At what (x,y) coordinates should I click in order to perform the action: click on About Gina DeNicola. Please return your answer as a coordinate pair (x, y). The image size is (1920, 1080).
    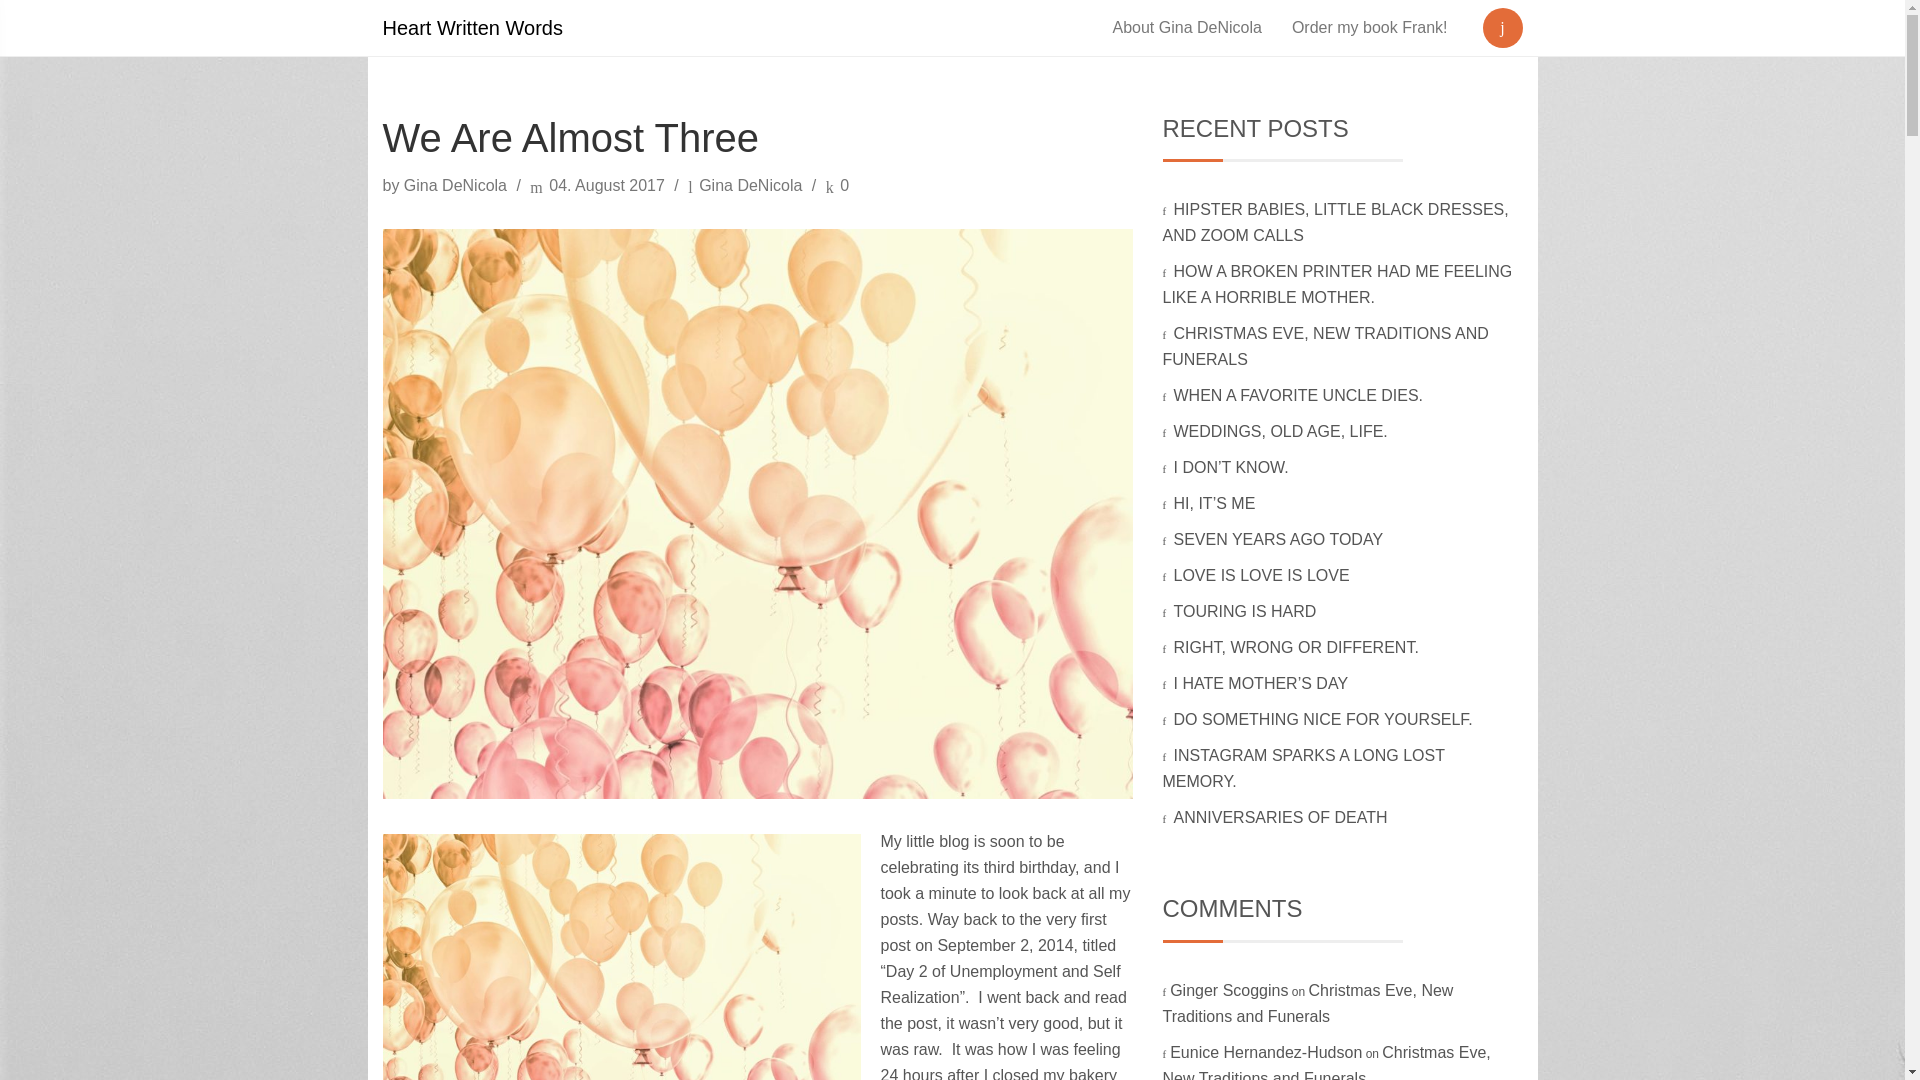
    Looking at the image, I should click on (1186, 28).